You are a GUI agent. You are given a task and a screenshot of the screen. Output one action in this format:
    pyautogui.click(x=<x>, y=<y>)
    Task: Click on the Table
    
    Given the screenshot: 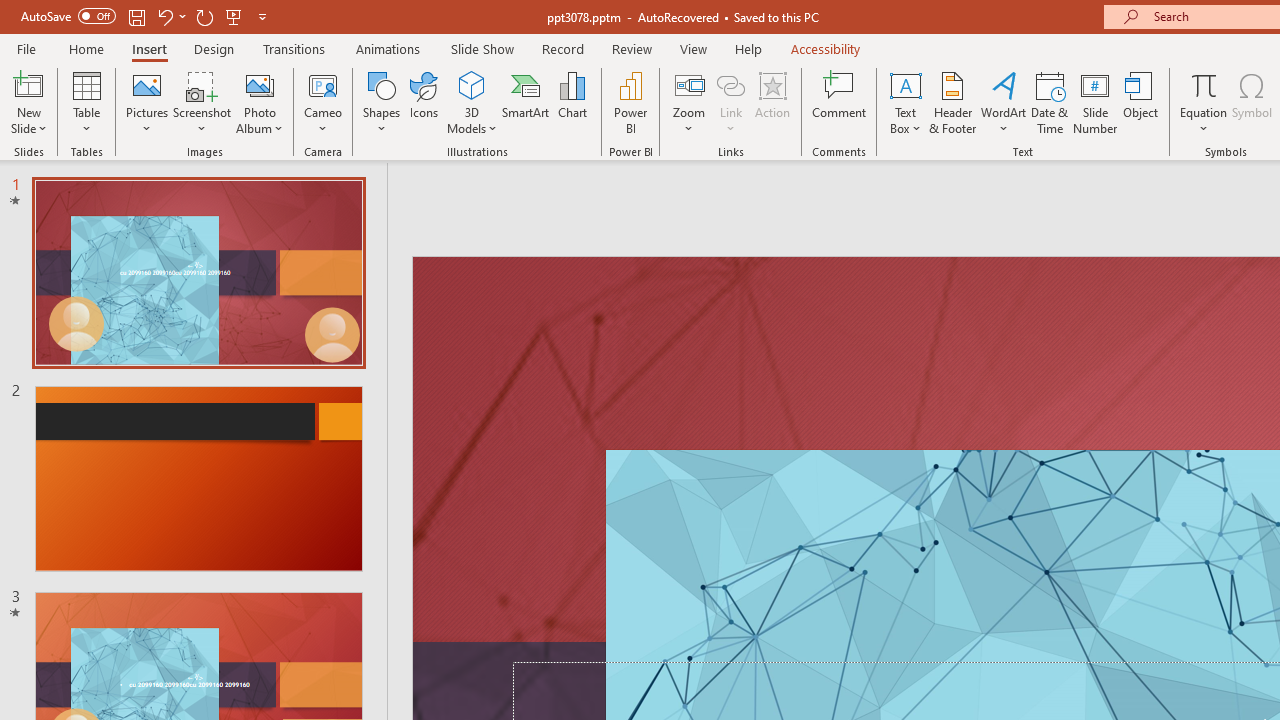 What is the action you would take?
    pyautogui.click(x=86, y=102)
    